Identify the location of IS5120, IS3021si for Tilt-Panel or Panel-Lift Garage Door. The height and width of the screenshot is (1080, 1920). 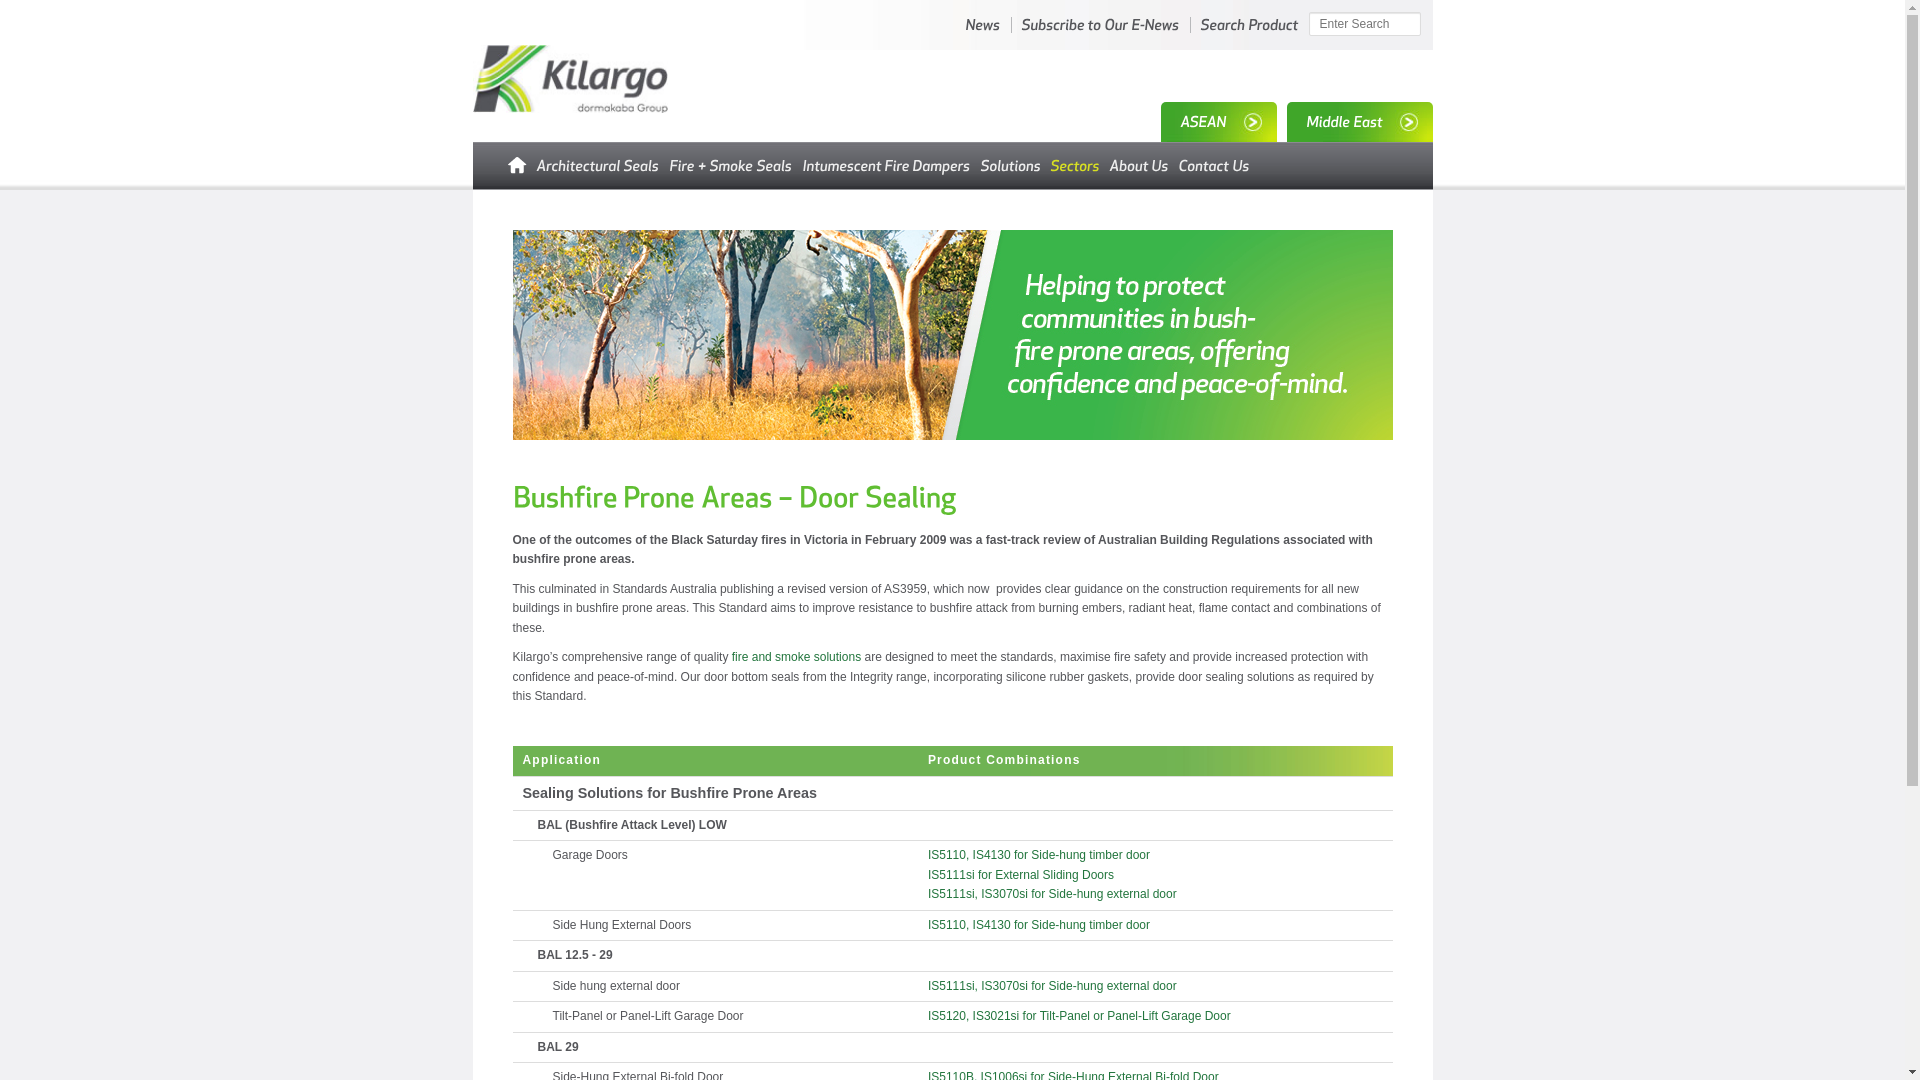
(1080, 1016).